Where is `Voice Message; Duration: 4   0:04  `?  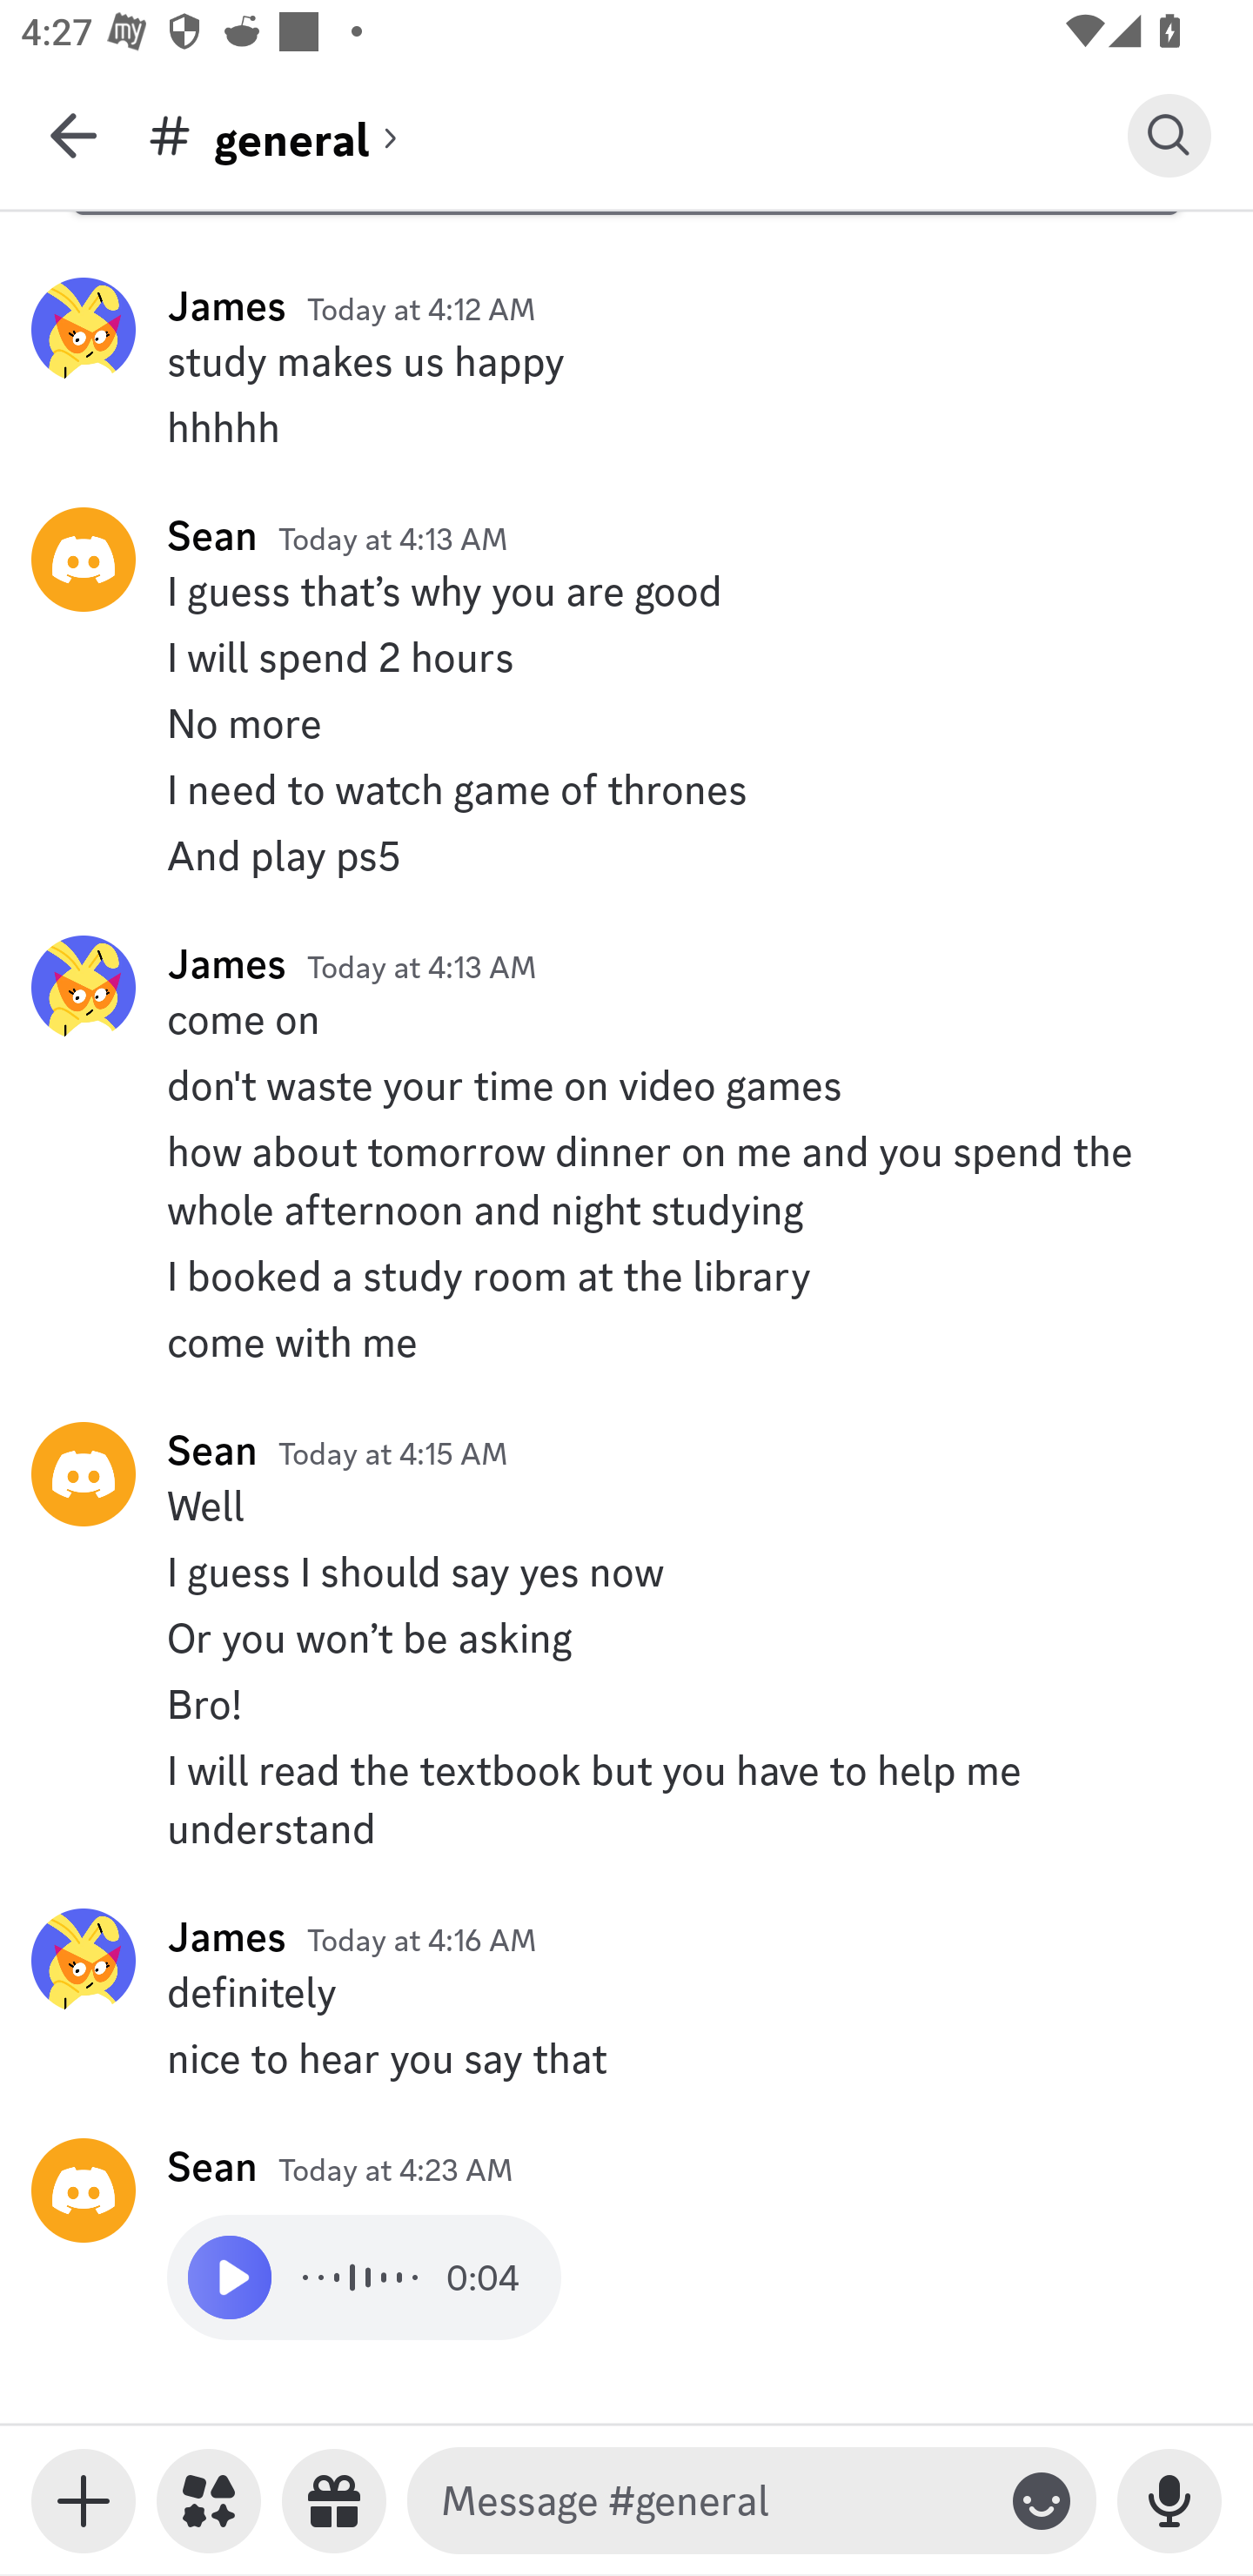
Voice Message; Duration: 4   0:04   is located at coordinates (364, 2277).